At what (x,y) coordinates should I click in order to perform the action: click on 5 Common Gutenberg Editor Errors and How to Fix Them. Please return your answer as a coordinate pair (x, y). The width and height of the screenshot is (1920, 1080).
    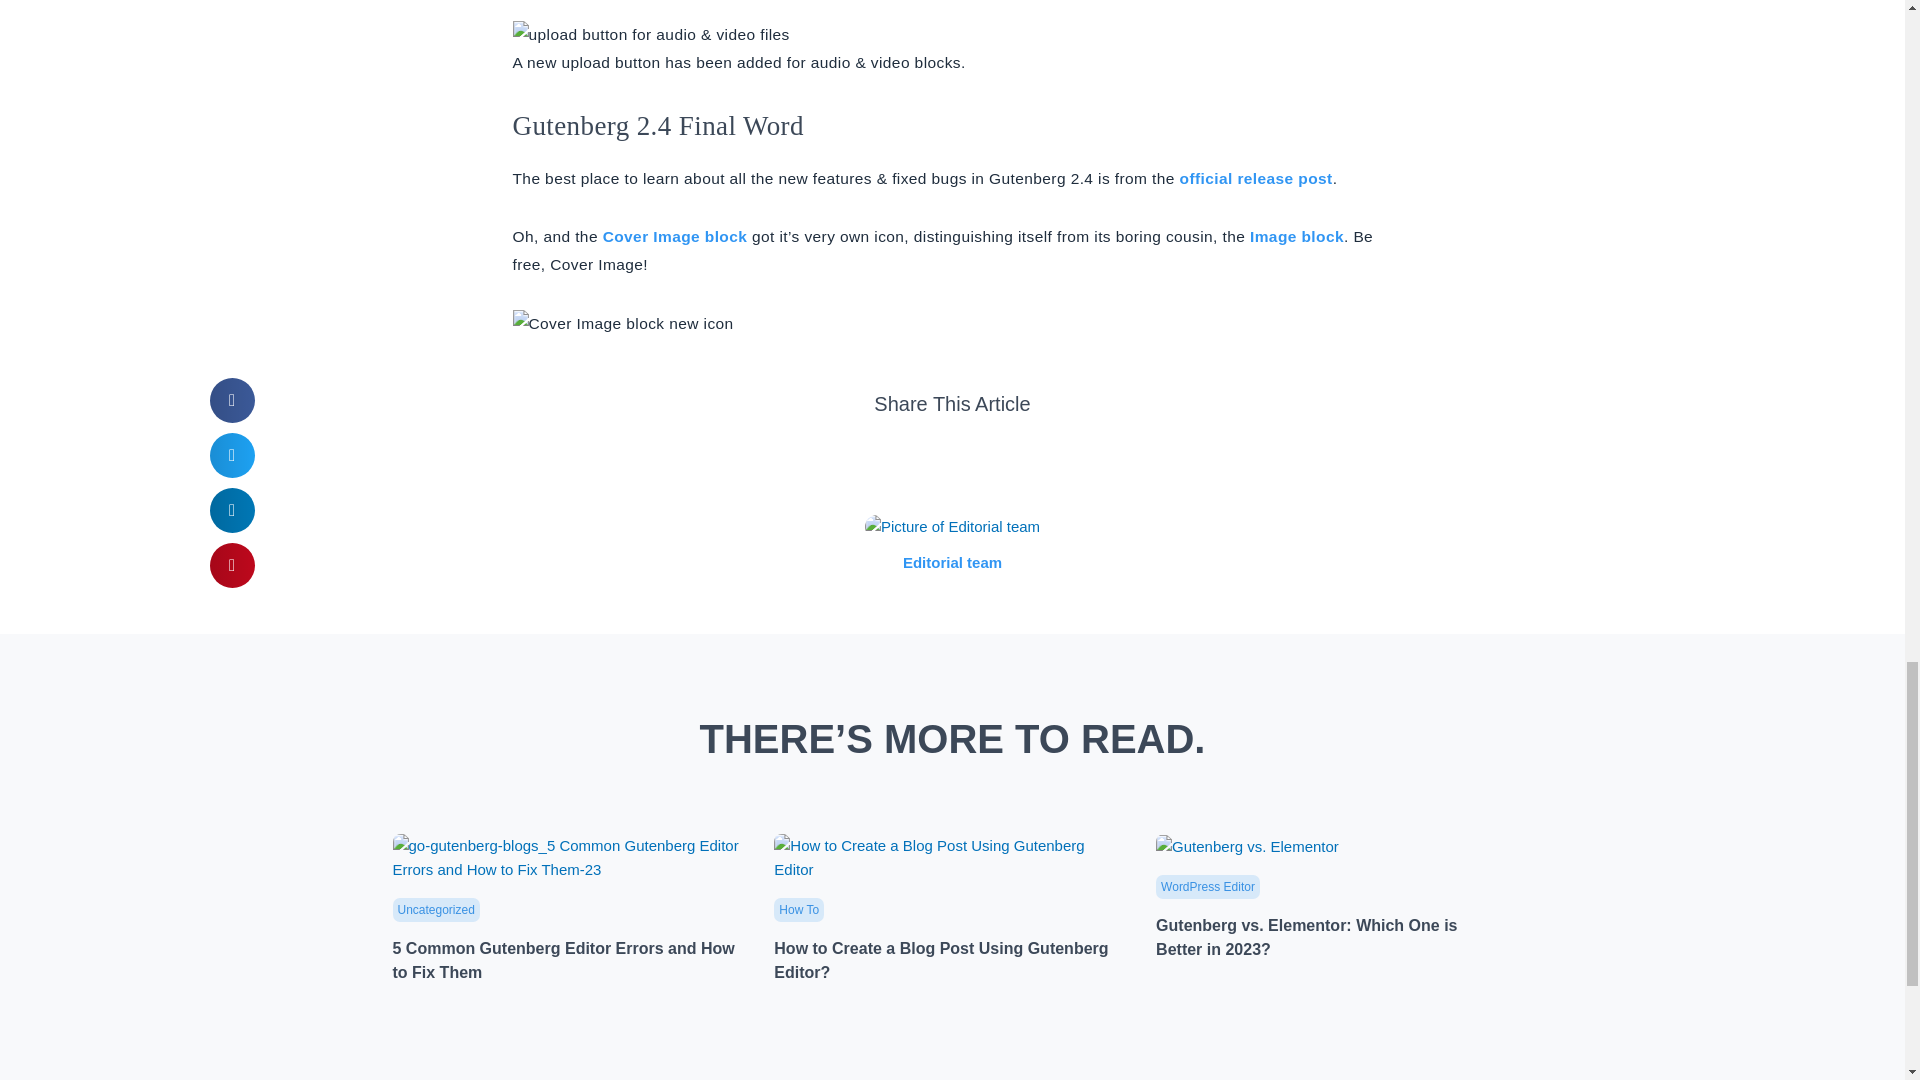
    Looking at the image, I should click on (562, 960).